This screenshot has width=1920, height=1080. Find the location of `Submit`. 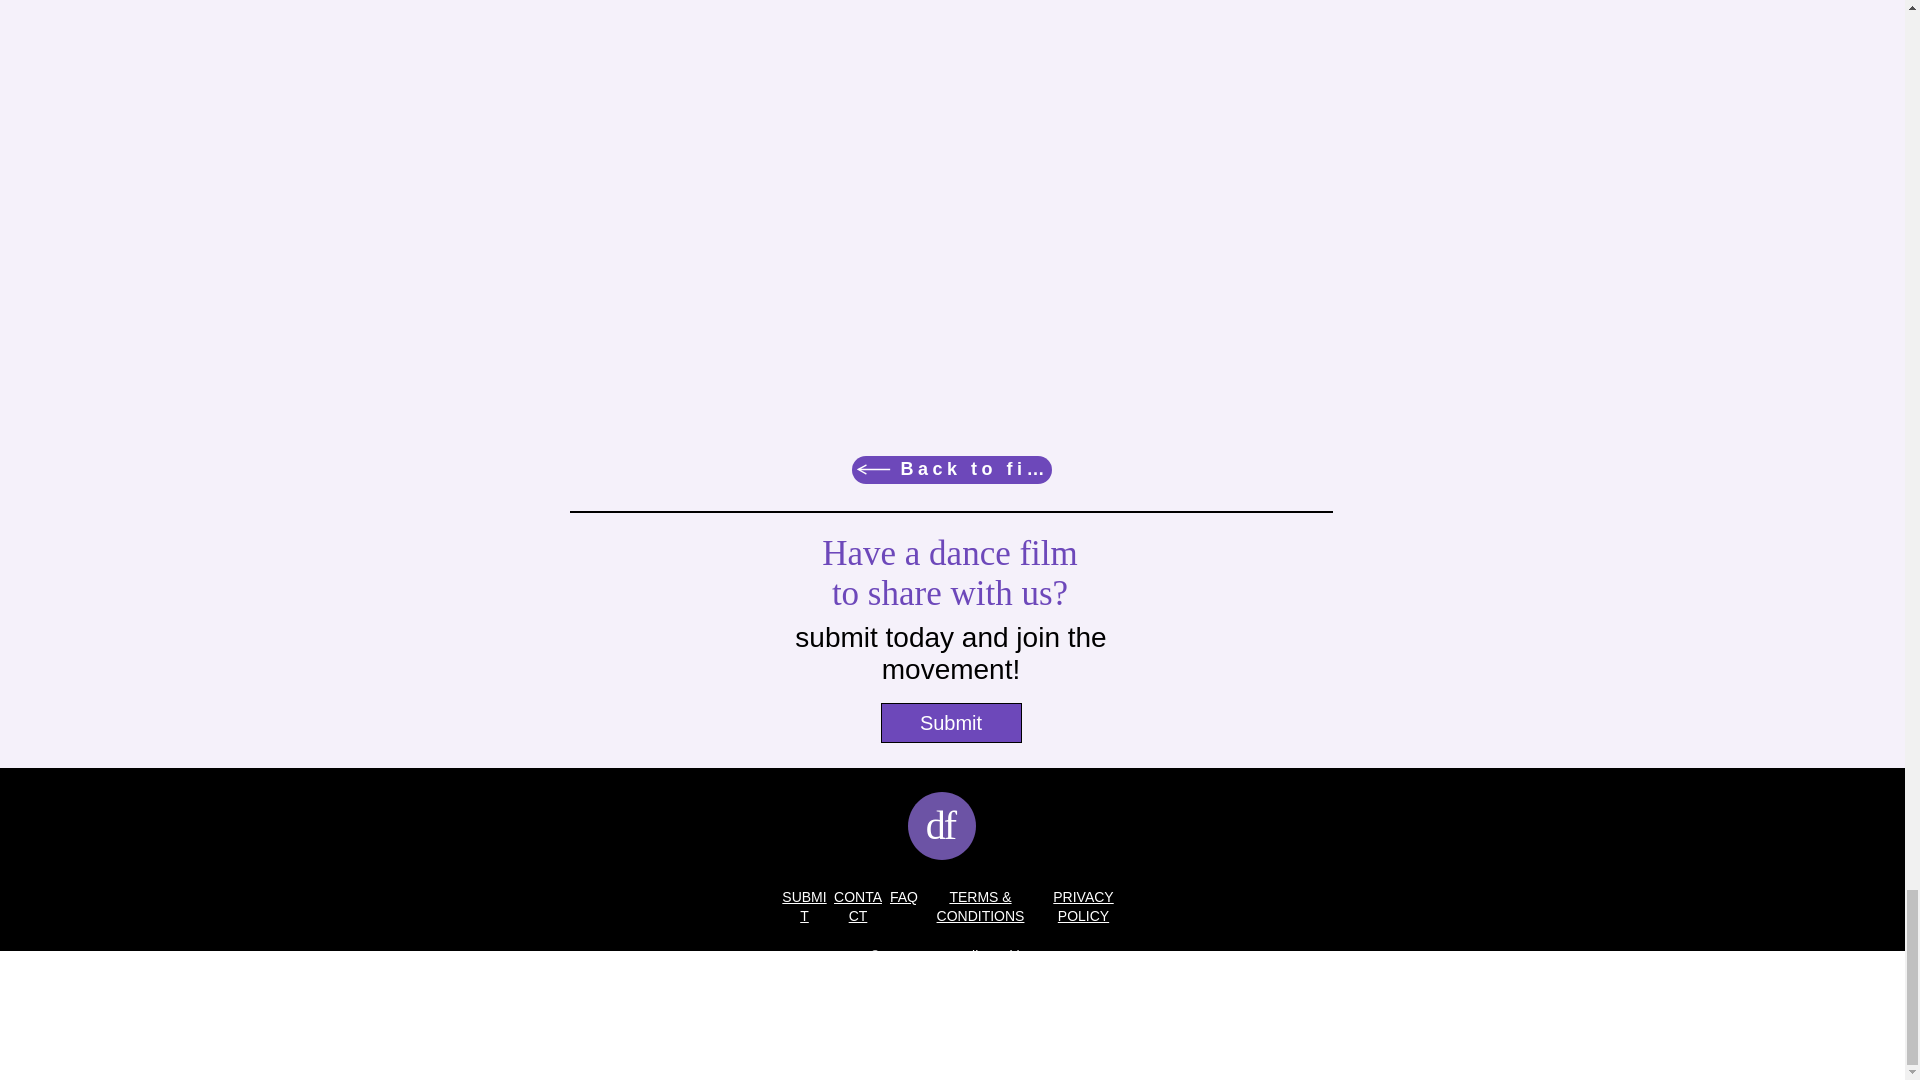

Submit is located at coordinates (950, 723).